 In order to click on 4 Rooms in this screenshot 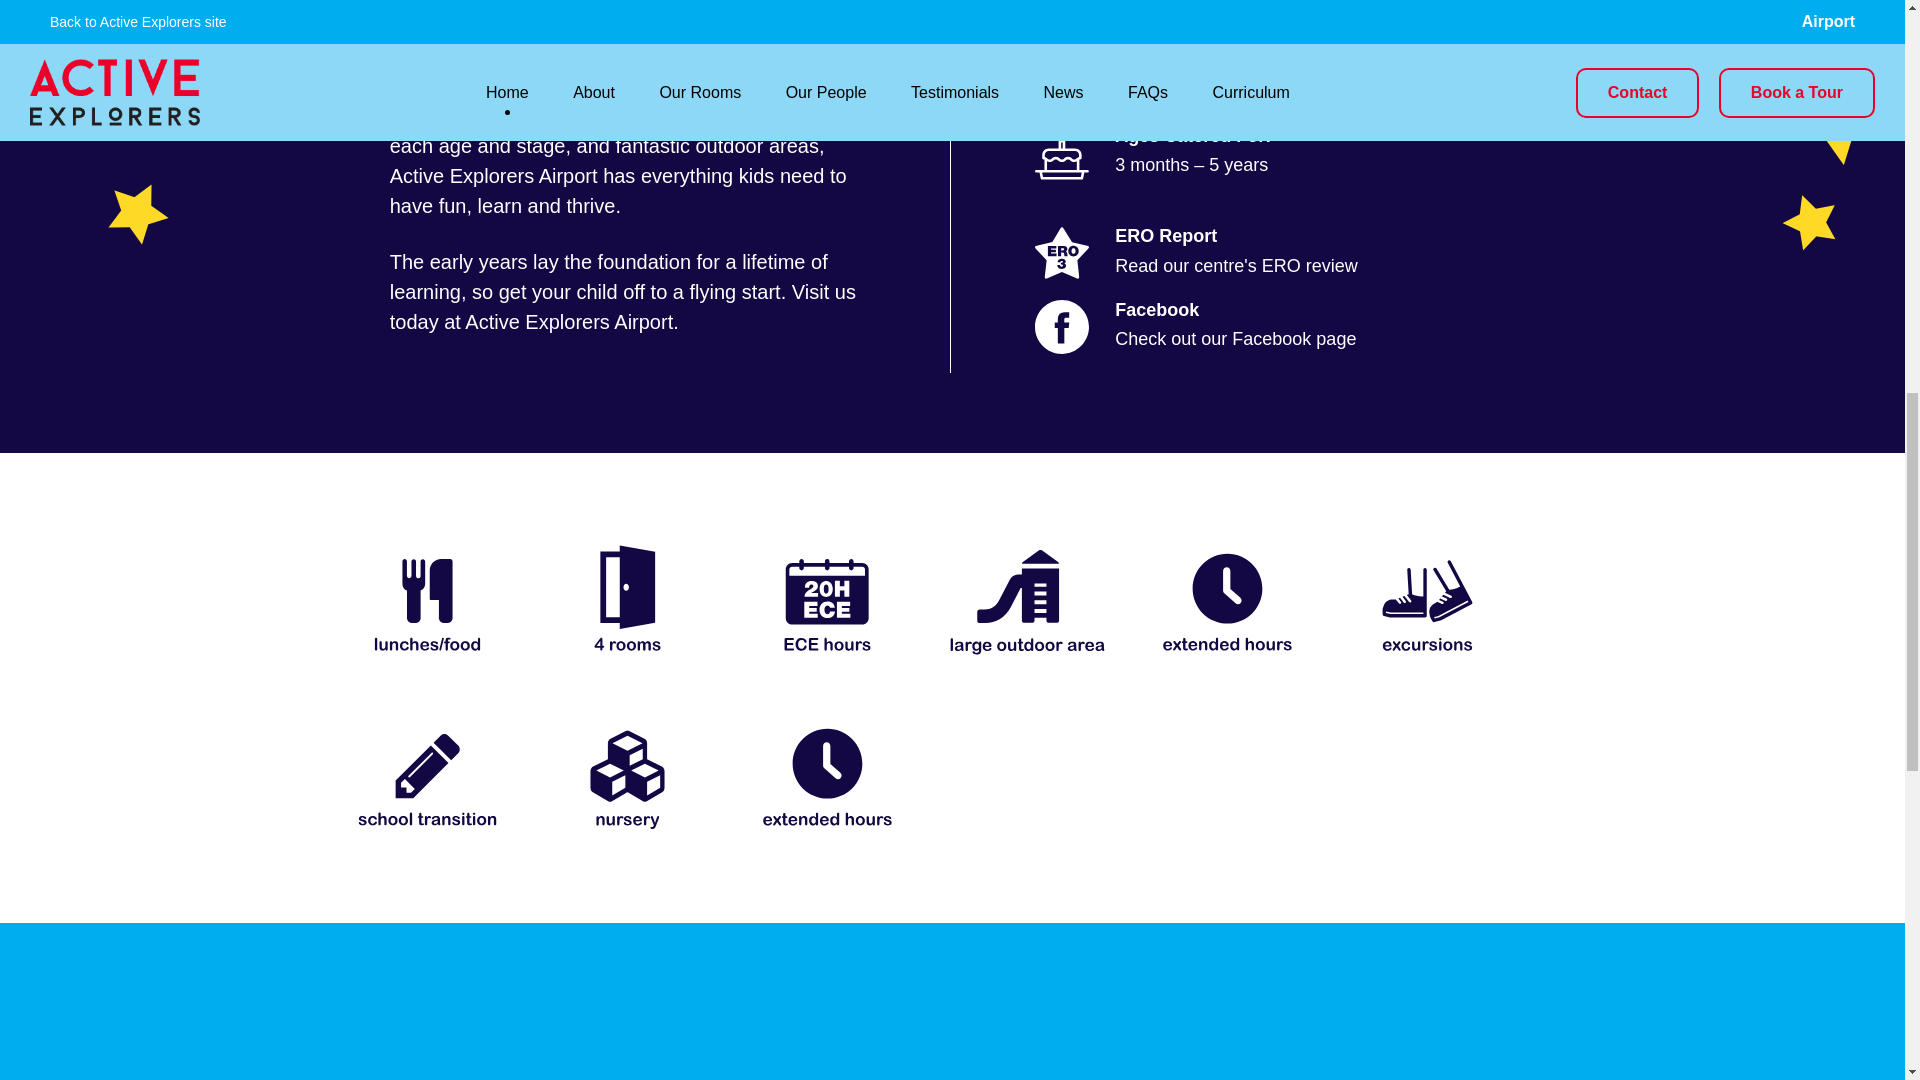, I will do `click(626, 600)`.